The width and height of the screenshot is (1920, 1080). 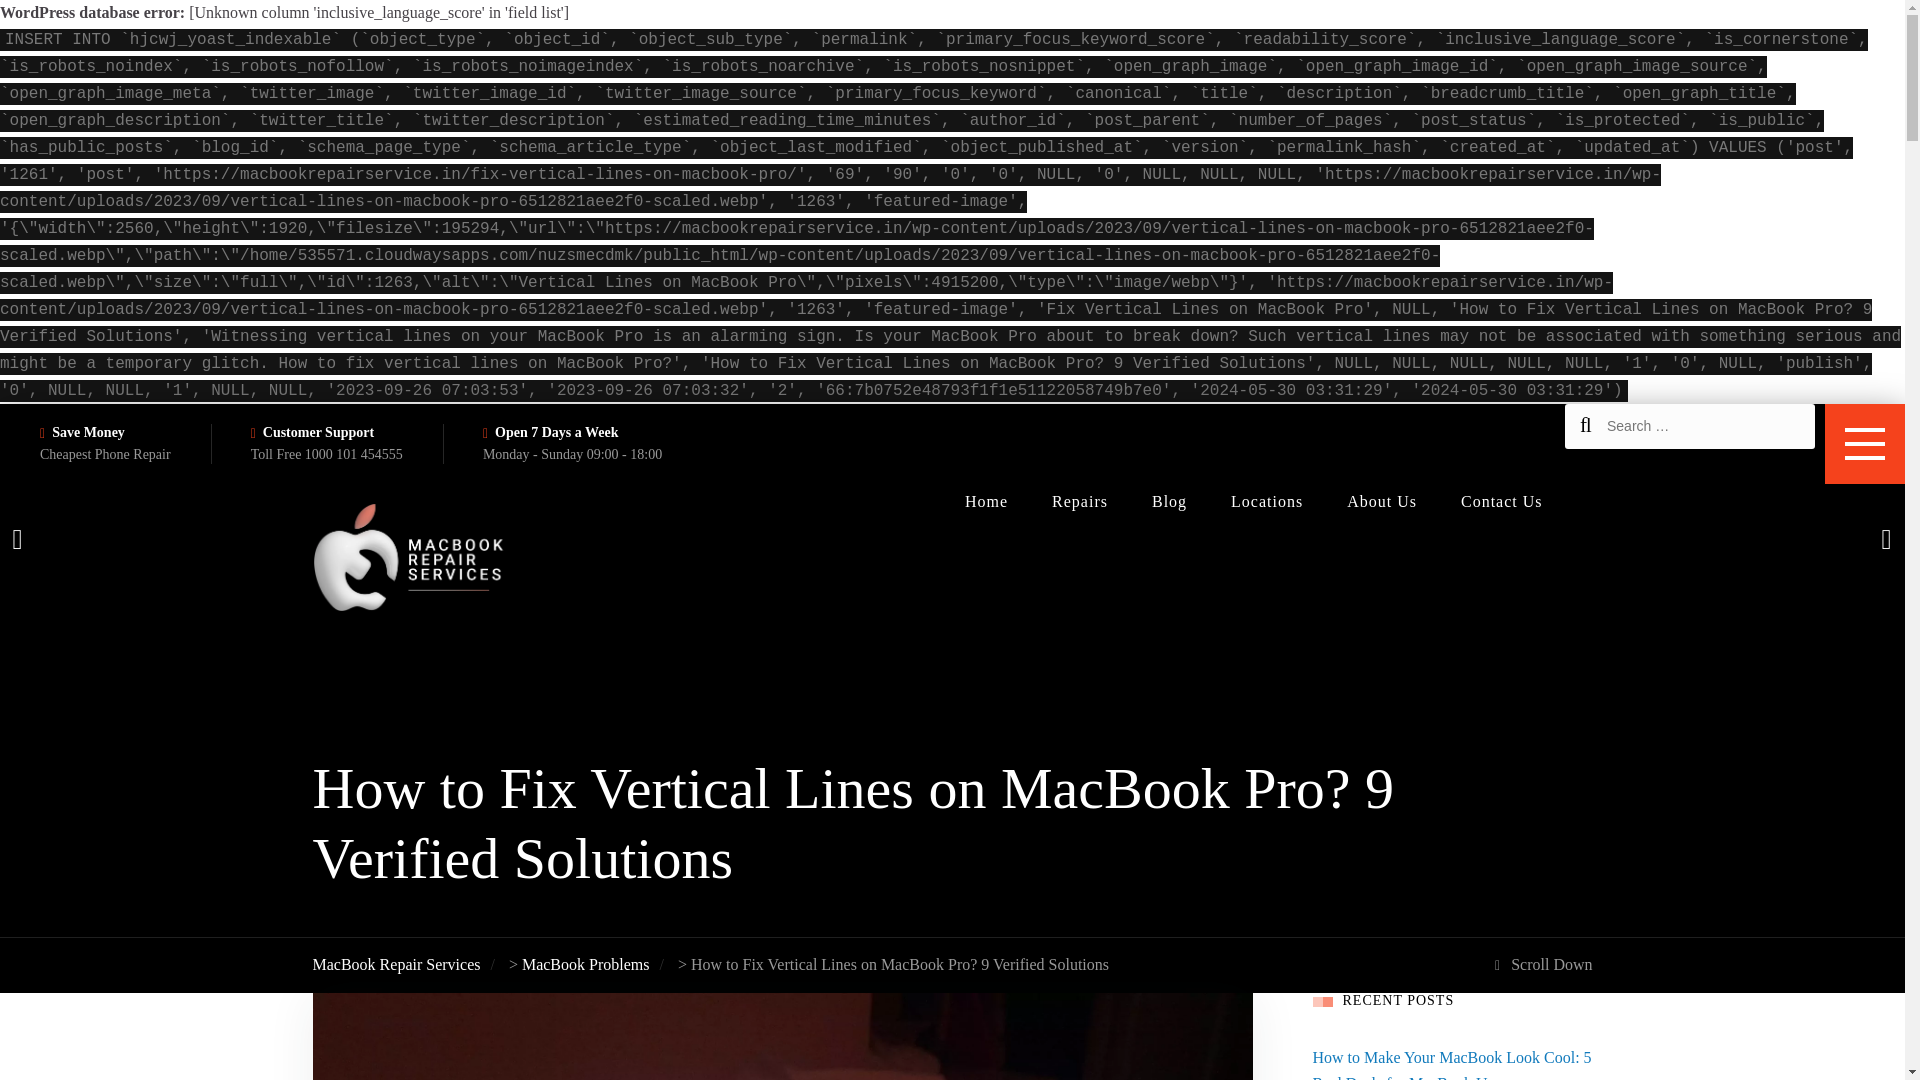 I want to click on Open 7 Days a Week, so click(x=556, y=432).